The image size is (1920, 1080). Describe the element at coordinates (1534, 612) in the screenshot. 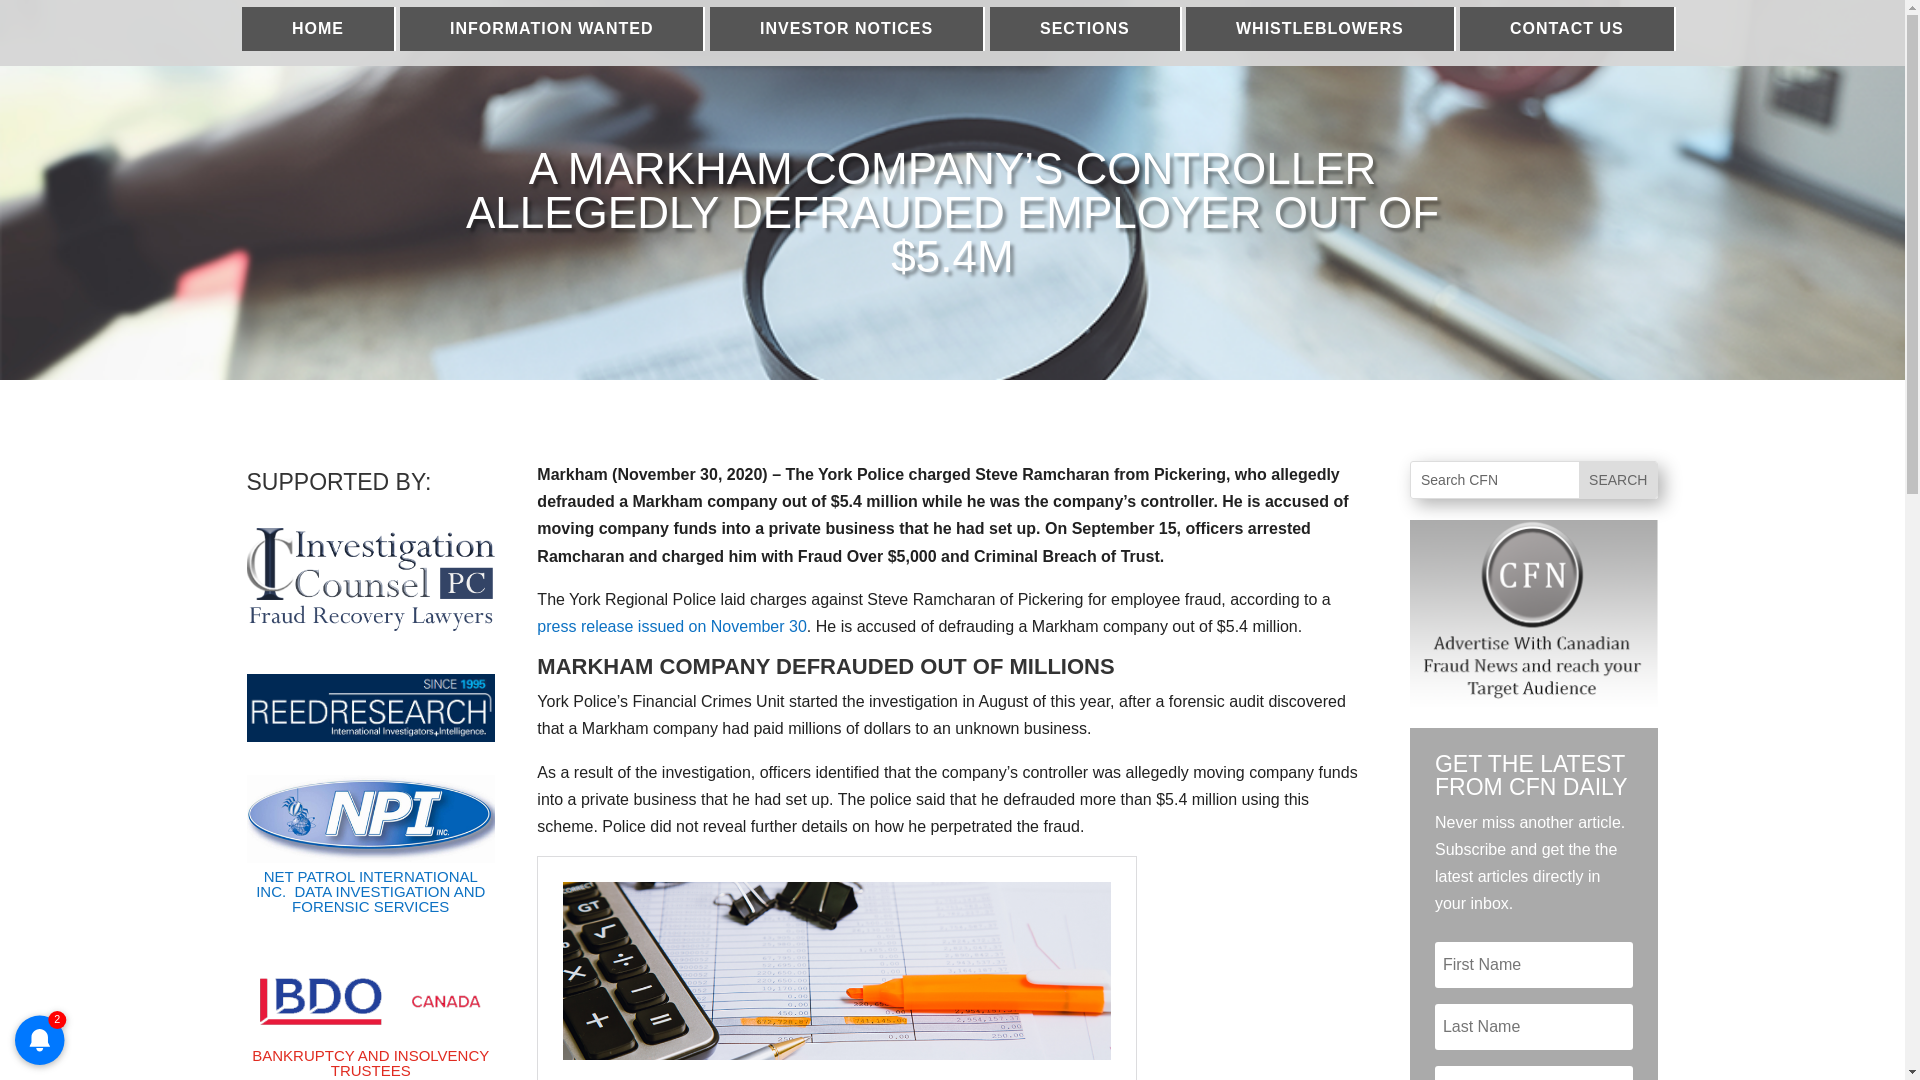

I see `CFNINLINE` at that location.